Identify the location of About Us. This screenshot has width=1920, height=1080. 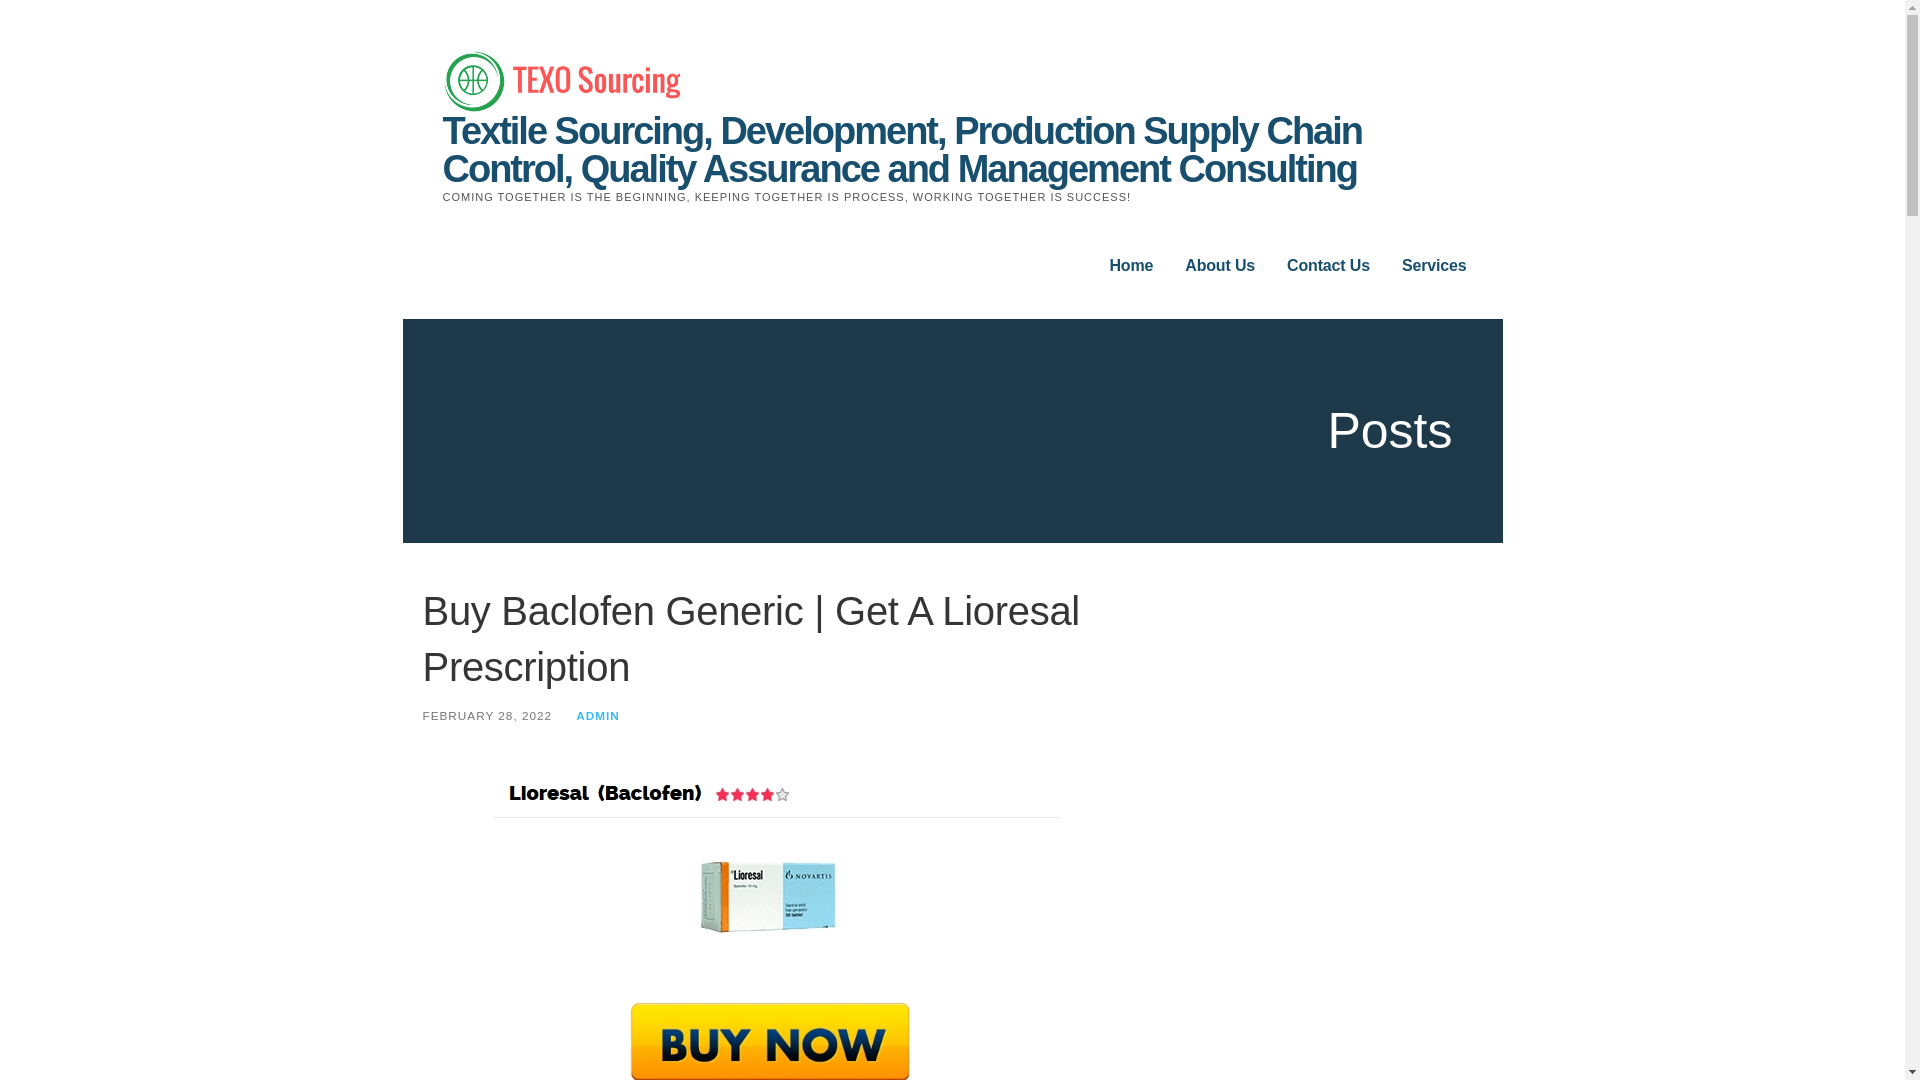
(1220, 267).